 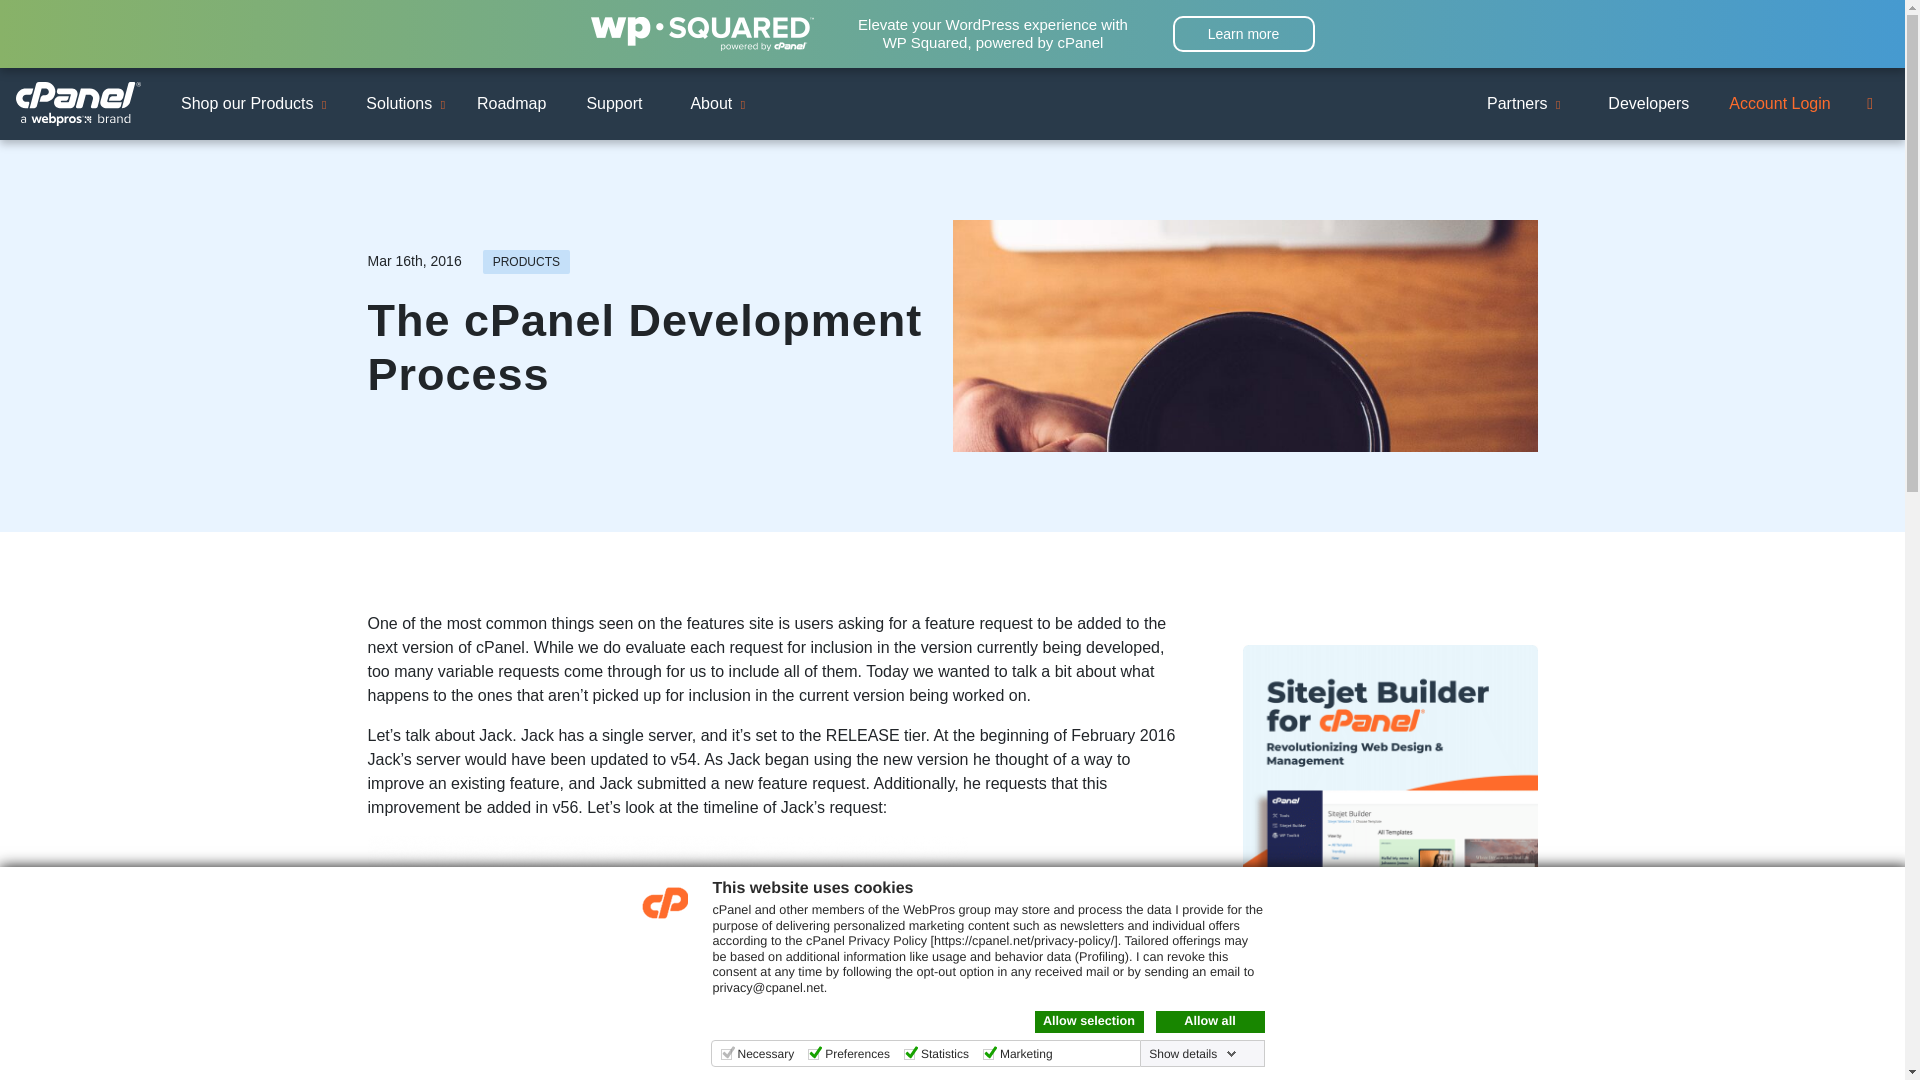 What do you see at coordinates (1210, 1021) in the screenshot?
I see `Allow all` at bounding box center [1210, 1021].